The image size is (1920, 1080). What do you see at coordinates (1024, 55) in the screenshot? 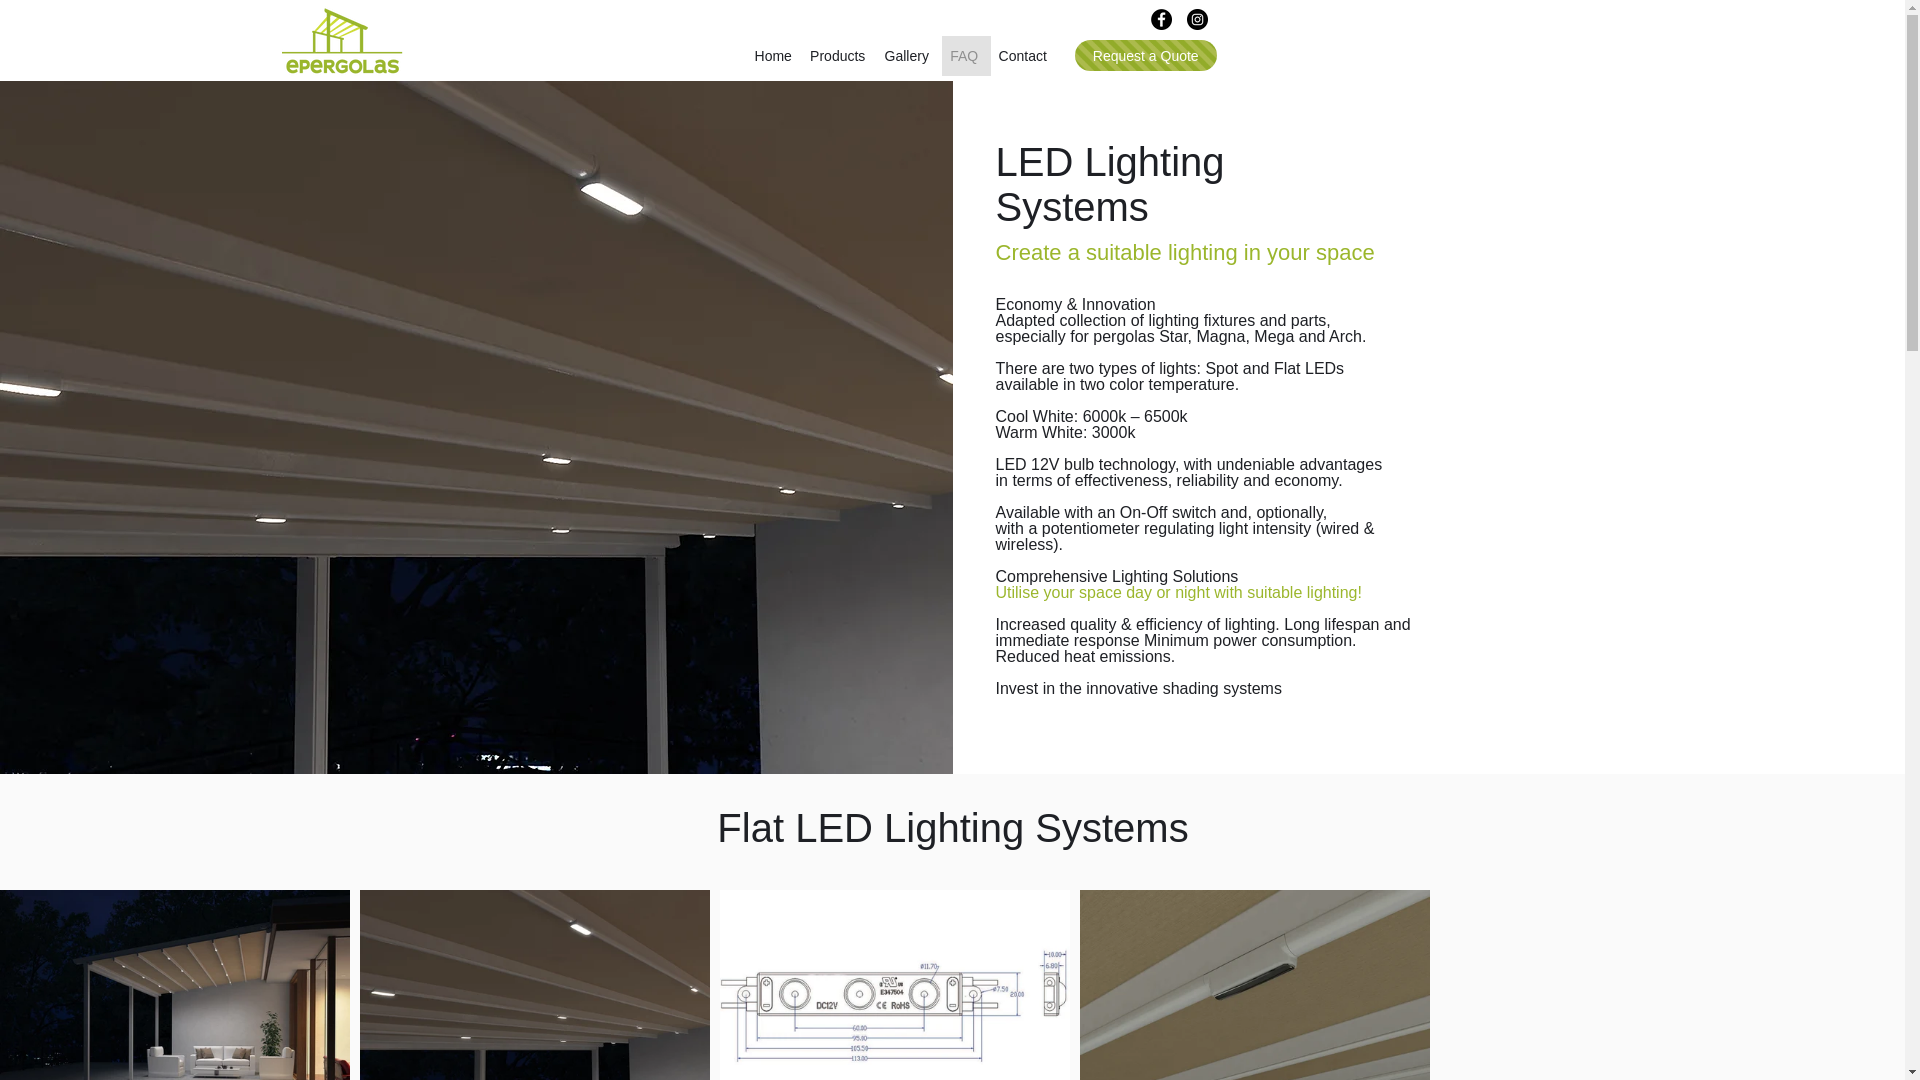
I see `Contact` at bounding box center [1024, 55].